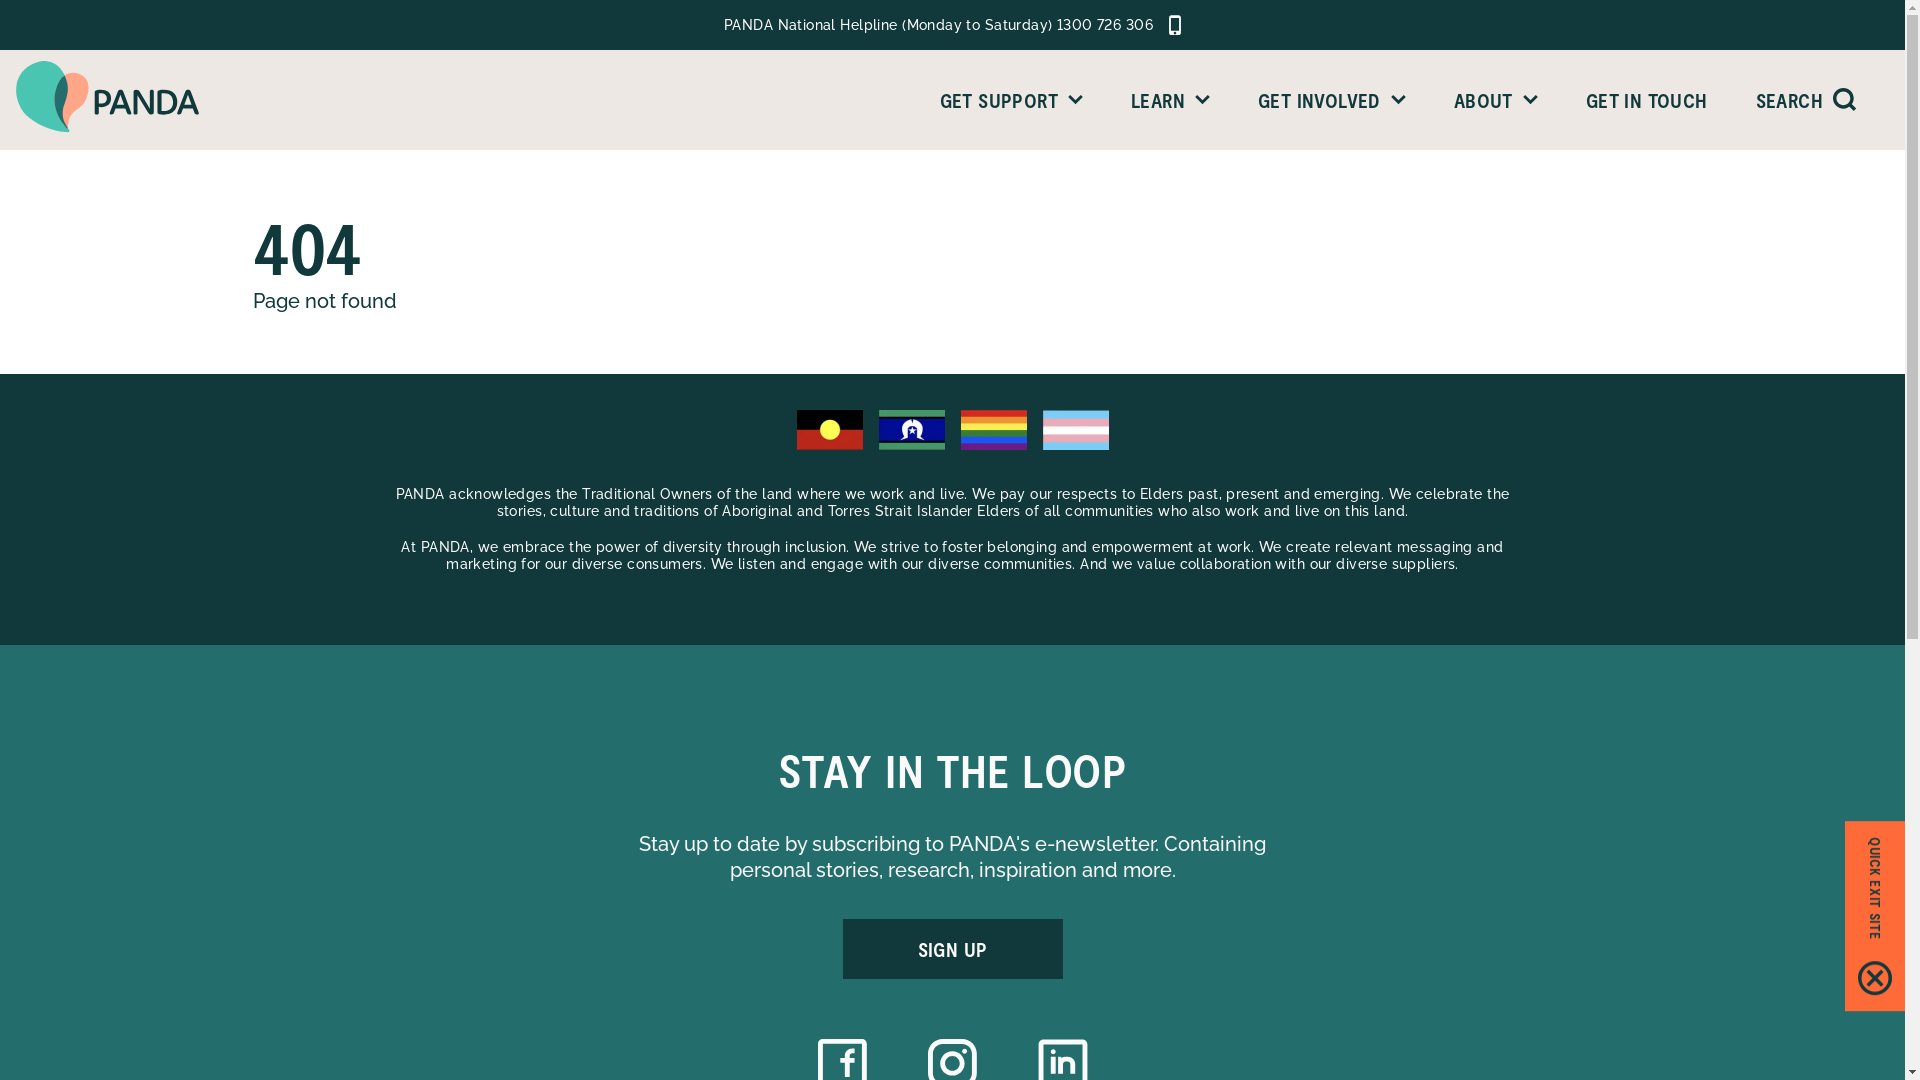 The image size is (1920, 1080). Describe the element at coordinates (1647, 100) in the screenshot. I see `GET IN TOUCH` at that location.